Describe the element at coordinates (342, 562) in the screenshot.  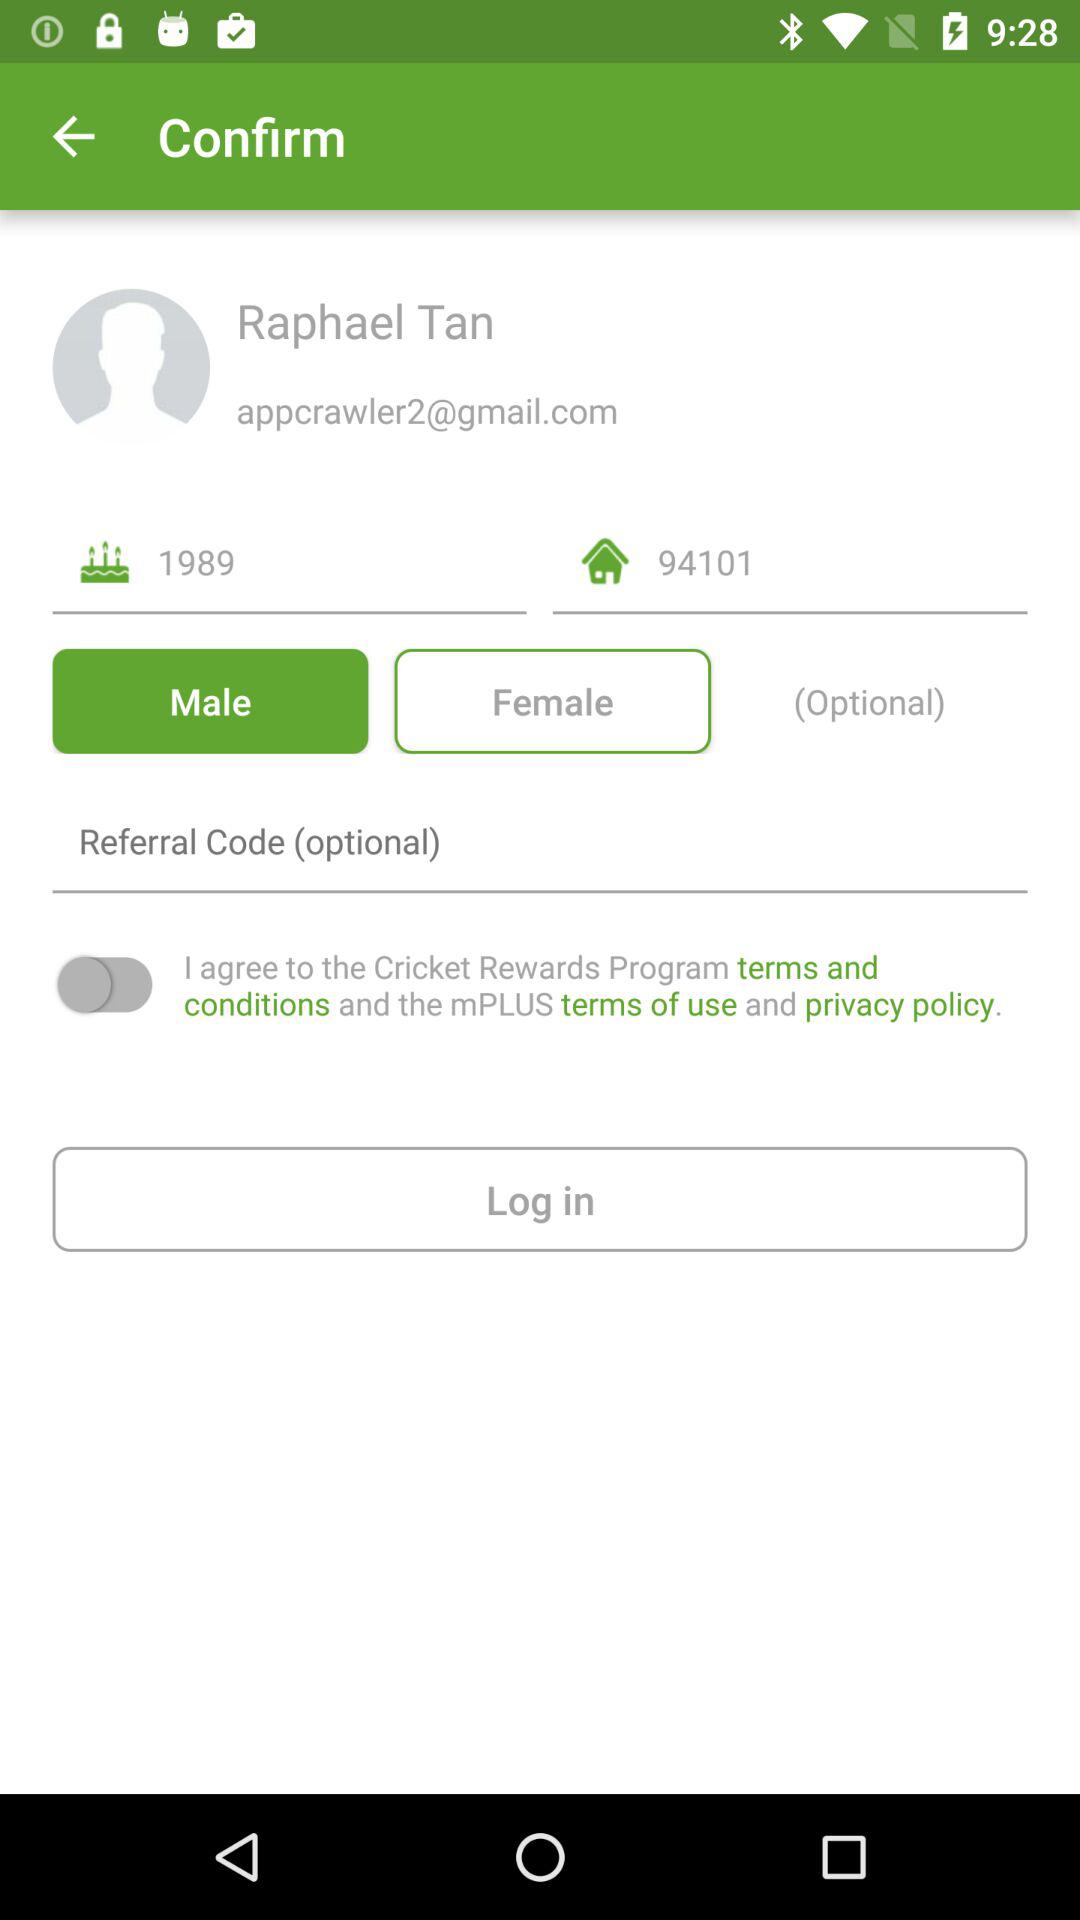
I see `open item above male icon` at that location.